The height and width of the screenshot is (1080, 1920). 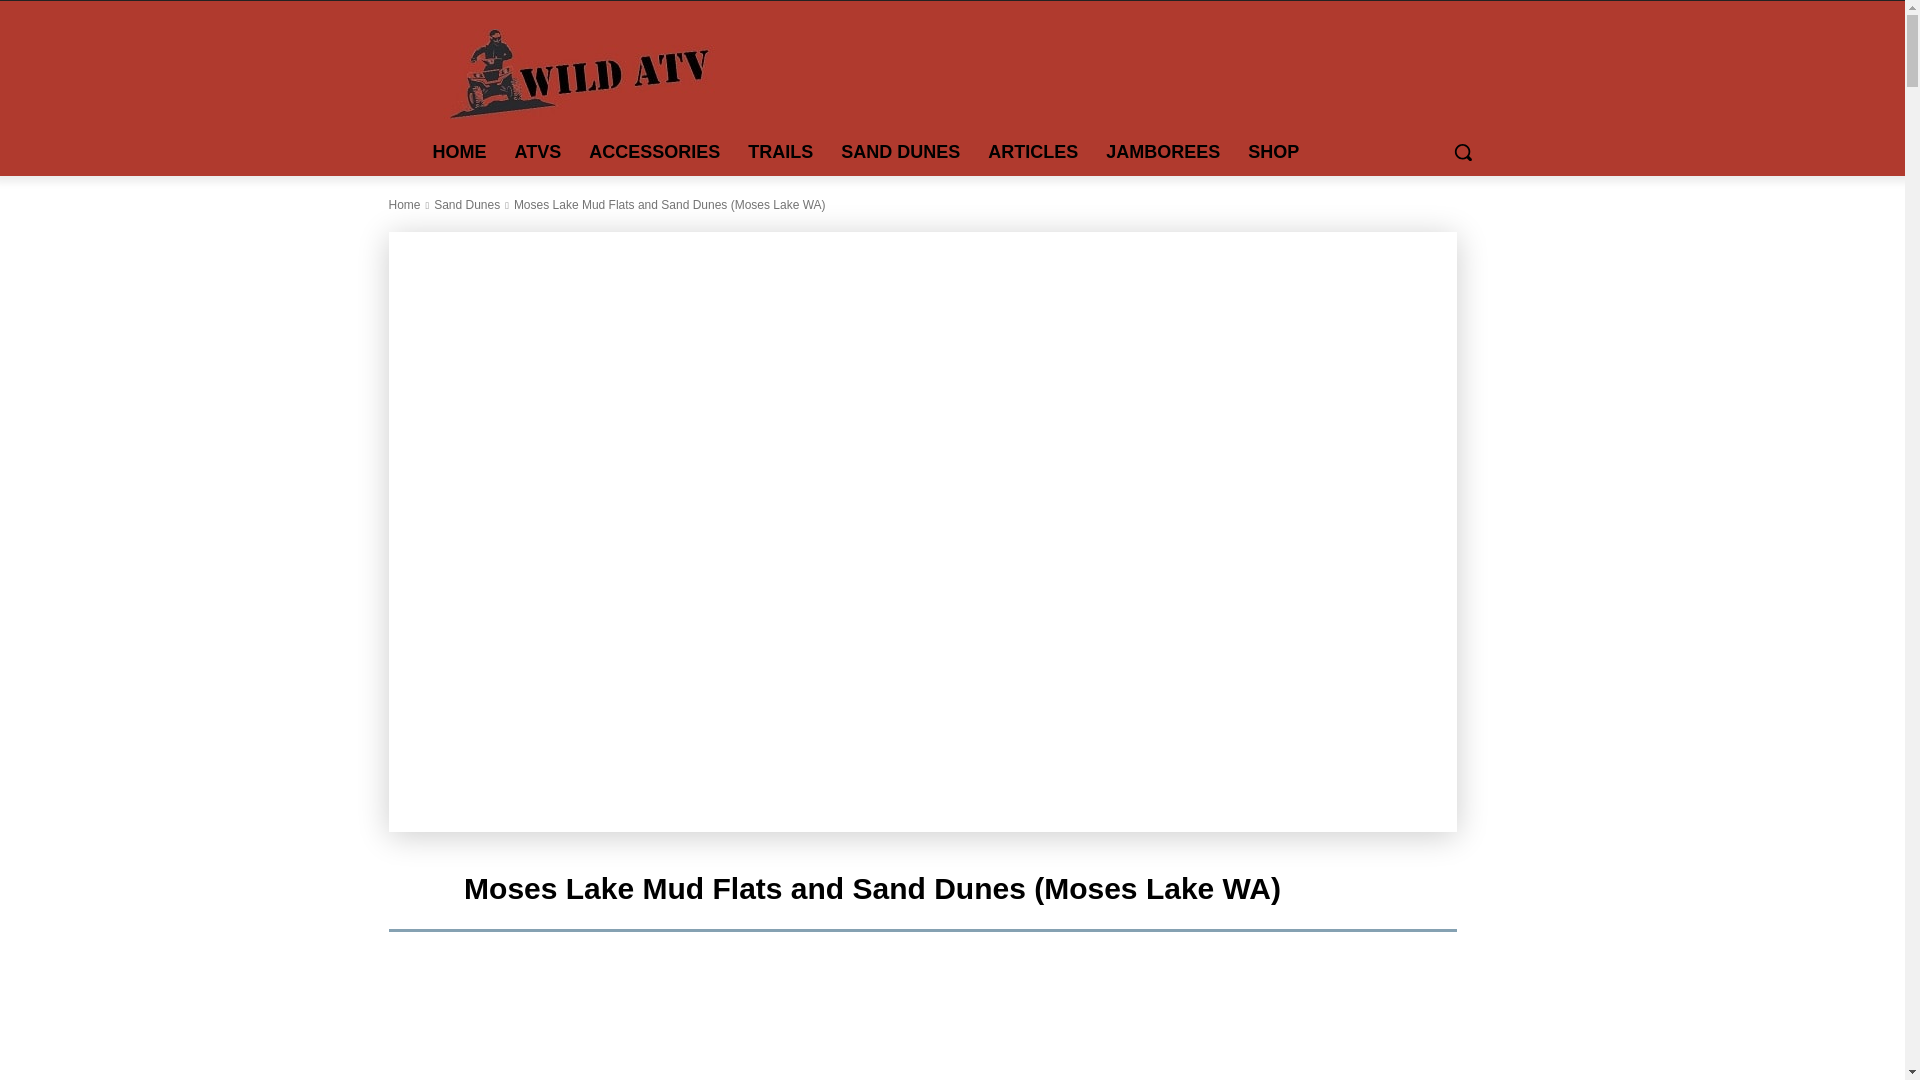 I want to click on ATVS, so click(x=536, y=152).